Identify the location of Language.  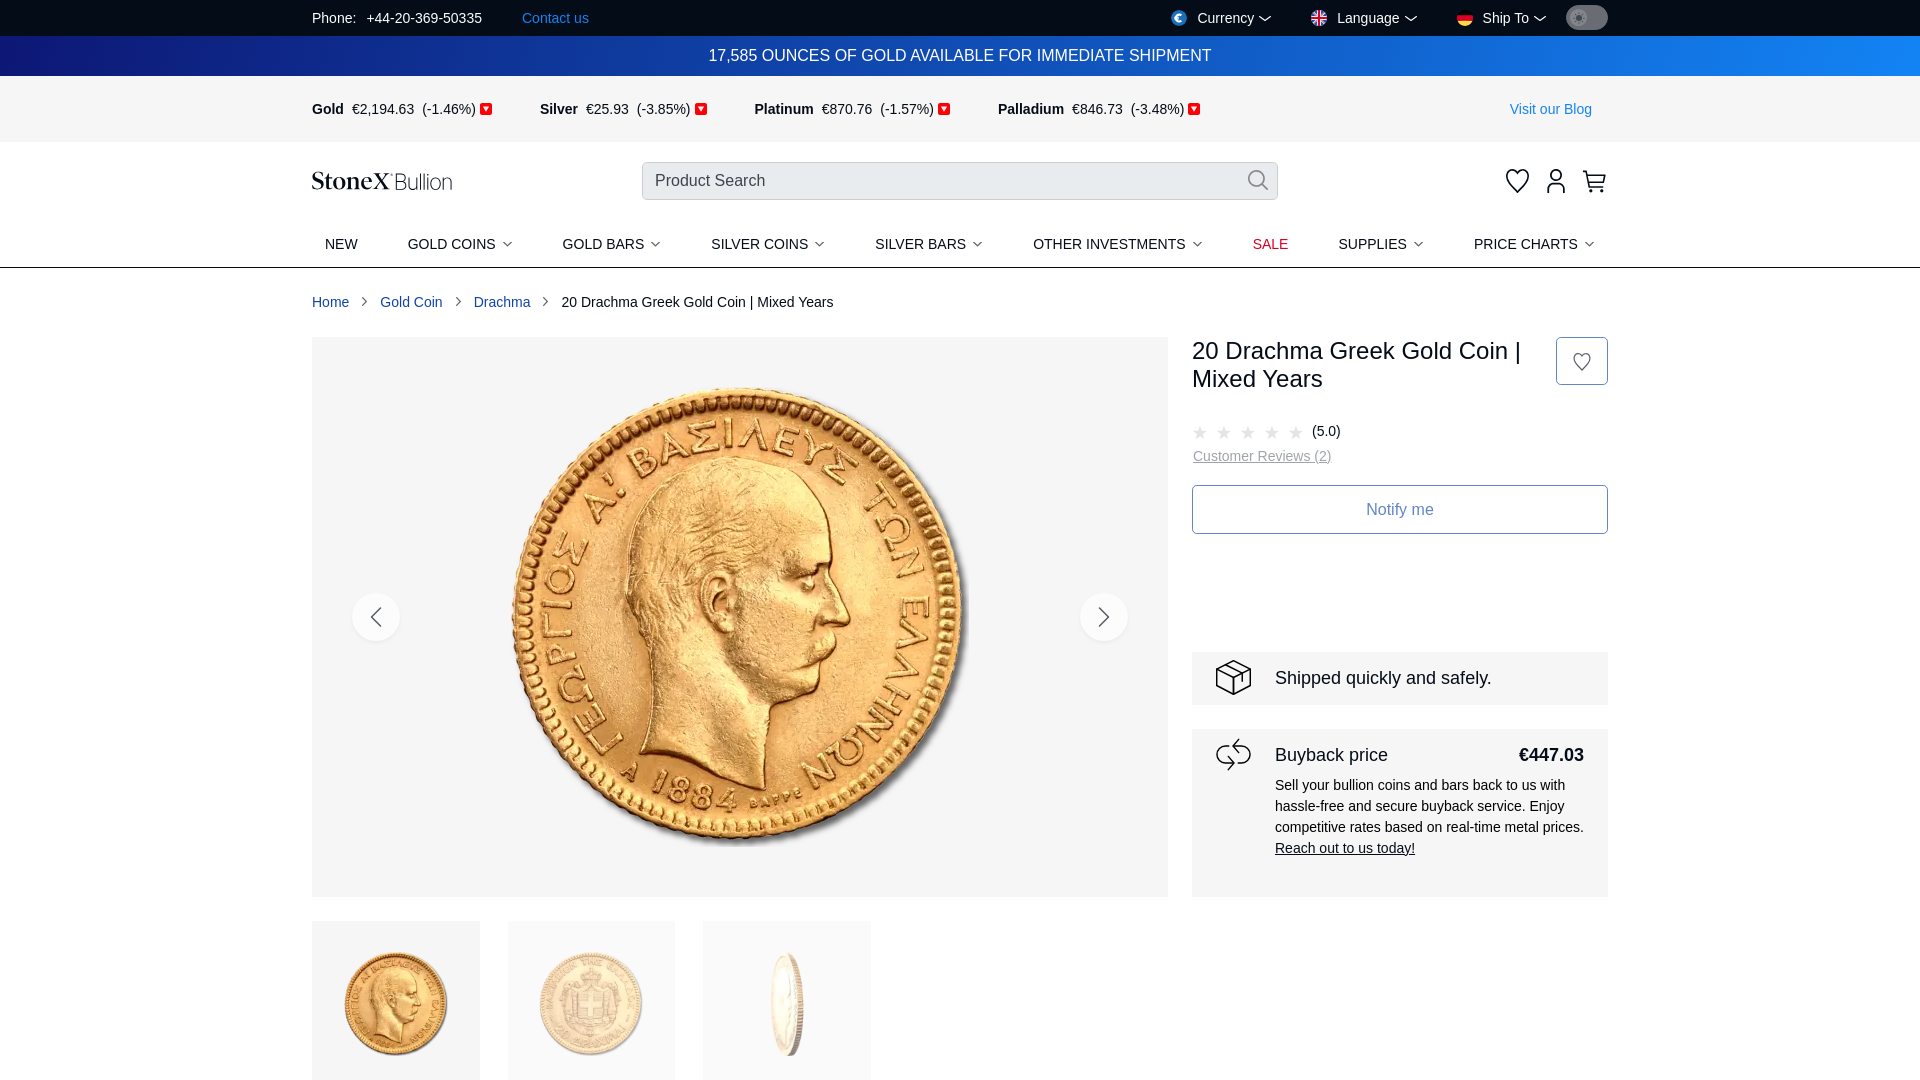
(1363, 18).